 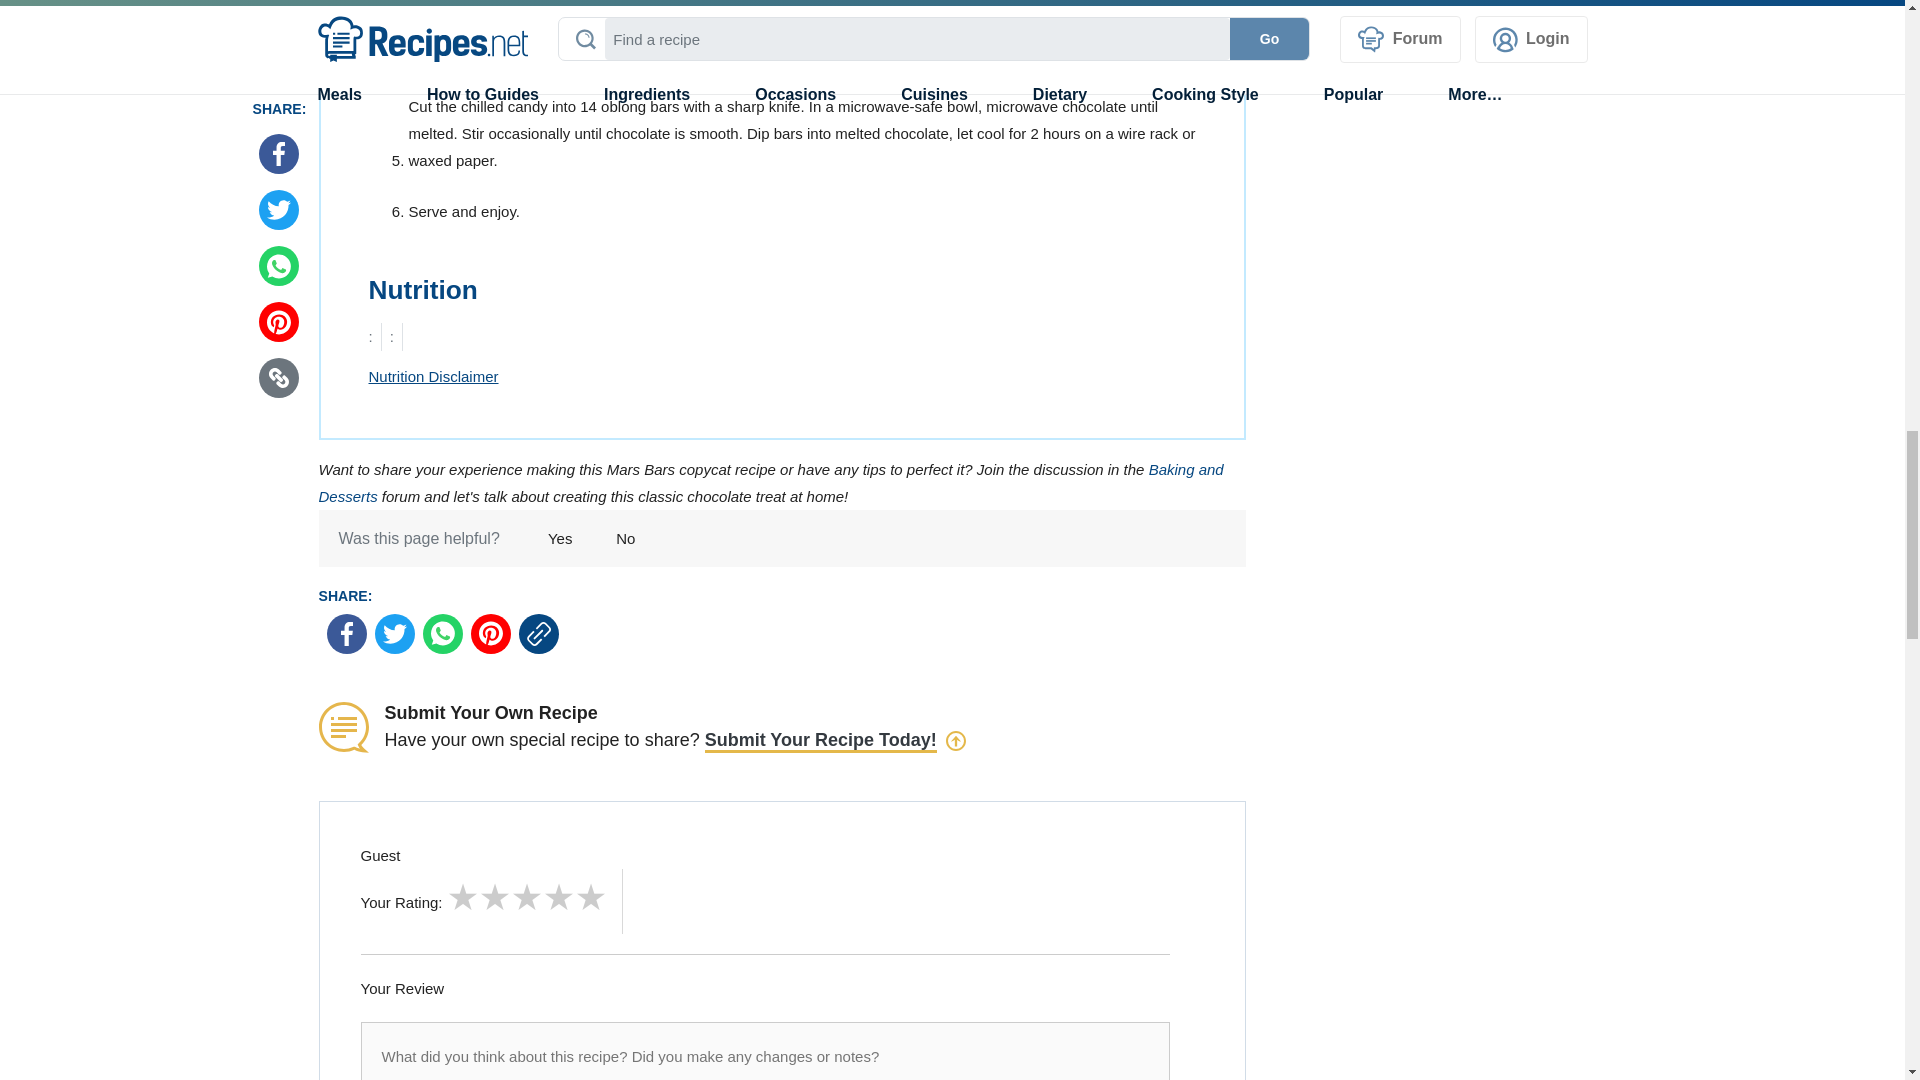 What do you see at coordinates (490, 634) in the screenshot?
I see `Share on Pinterest` at bounding box center [490, 634].